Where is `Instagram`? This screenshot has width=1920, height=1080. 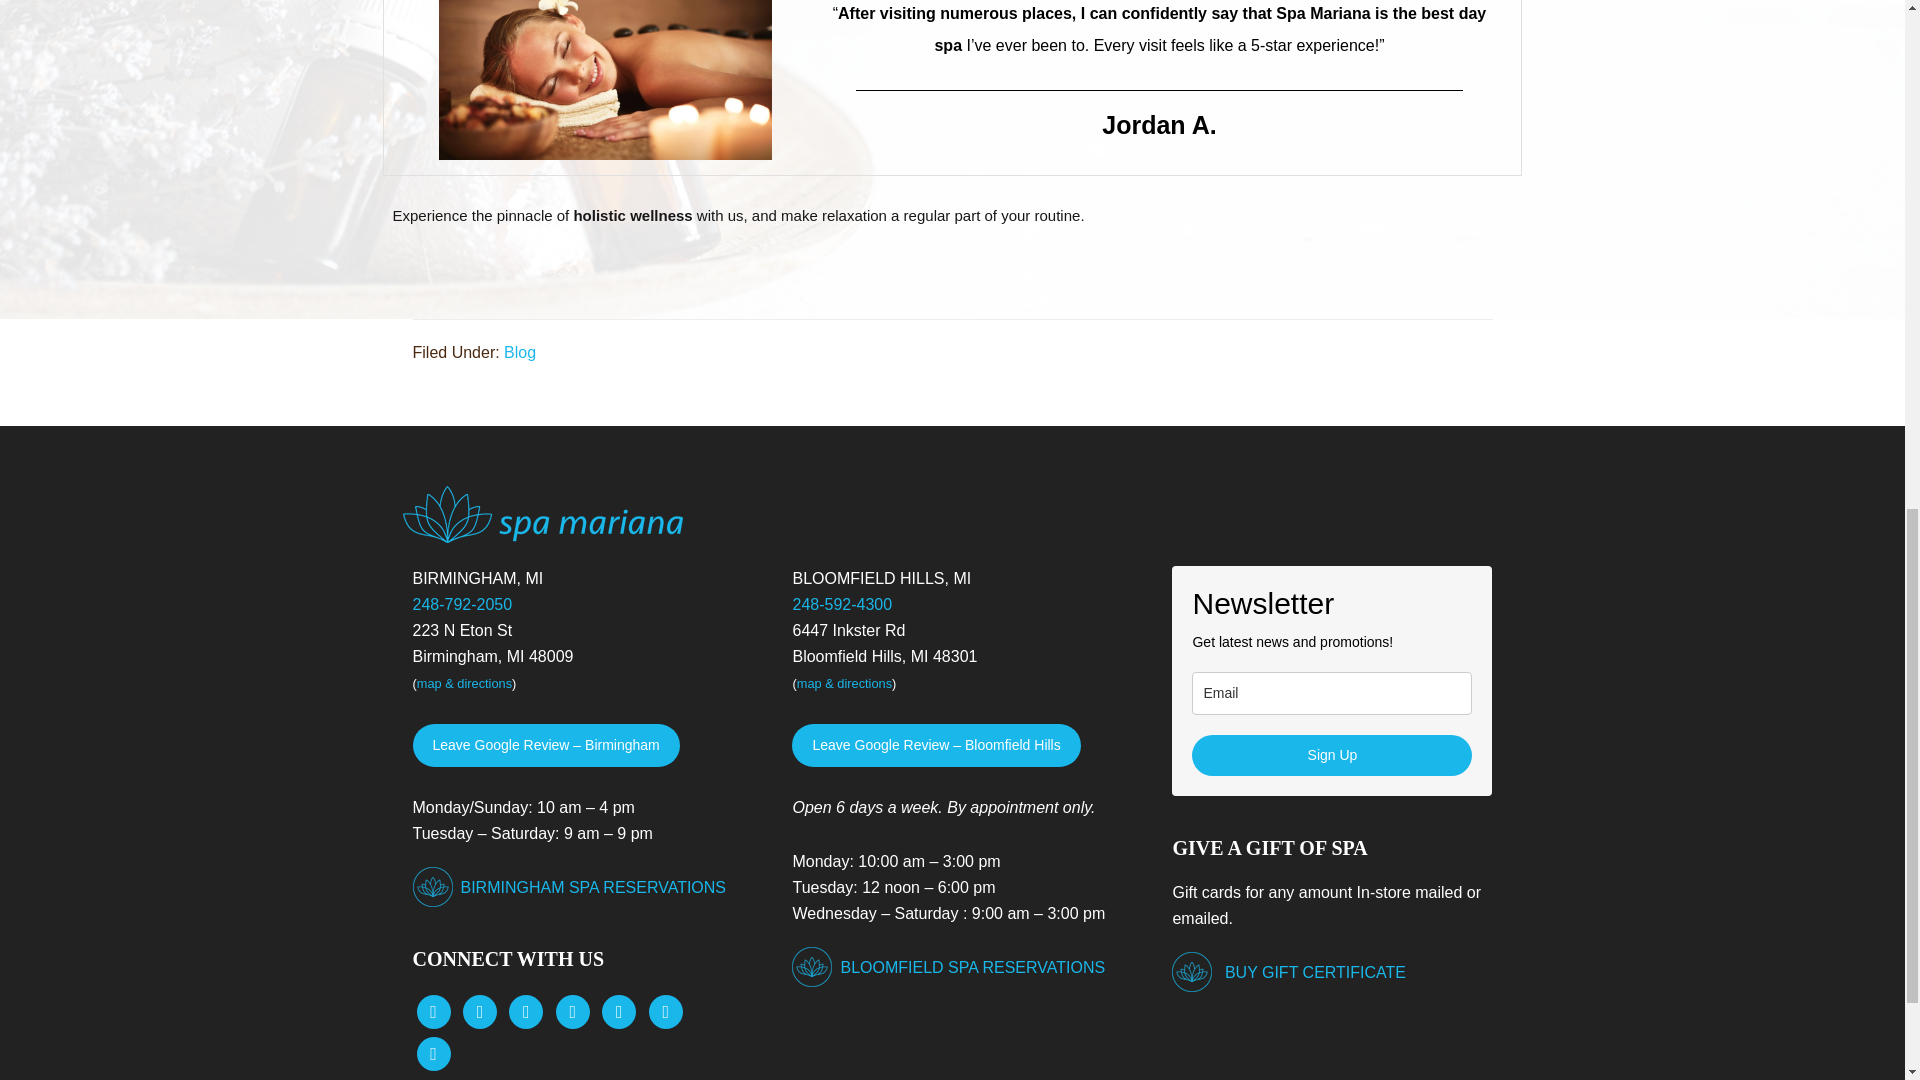 Instagram is located at coordinates (526, 1010).